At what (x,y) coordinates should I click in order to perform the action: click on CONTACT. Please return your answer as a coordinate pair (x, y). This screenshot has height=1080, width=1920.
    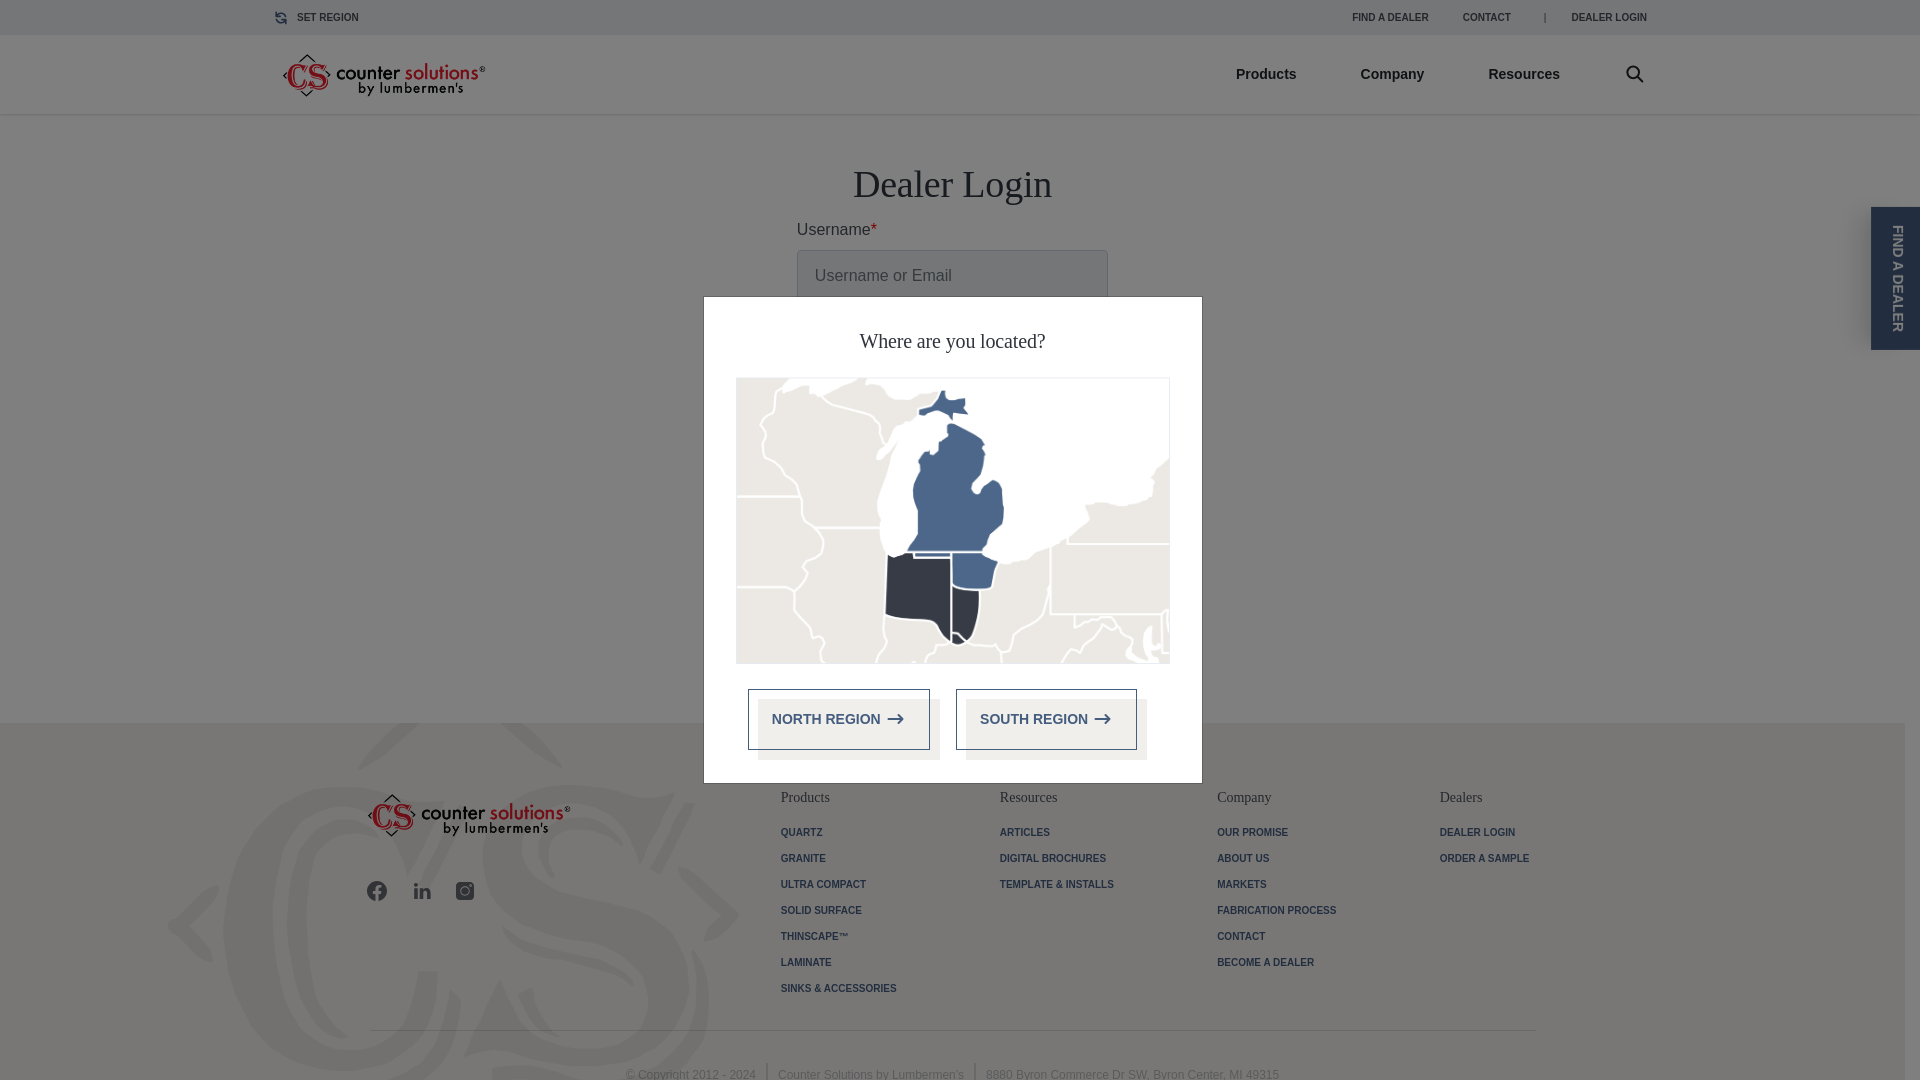
    Looking at the image, I should click on (1486, 18).